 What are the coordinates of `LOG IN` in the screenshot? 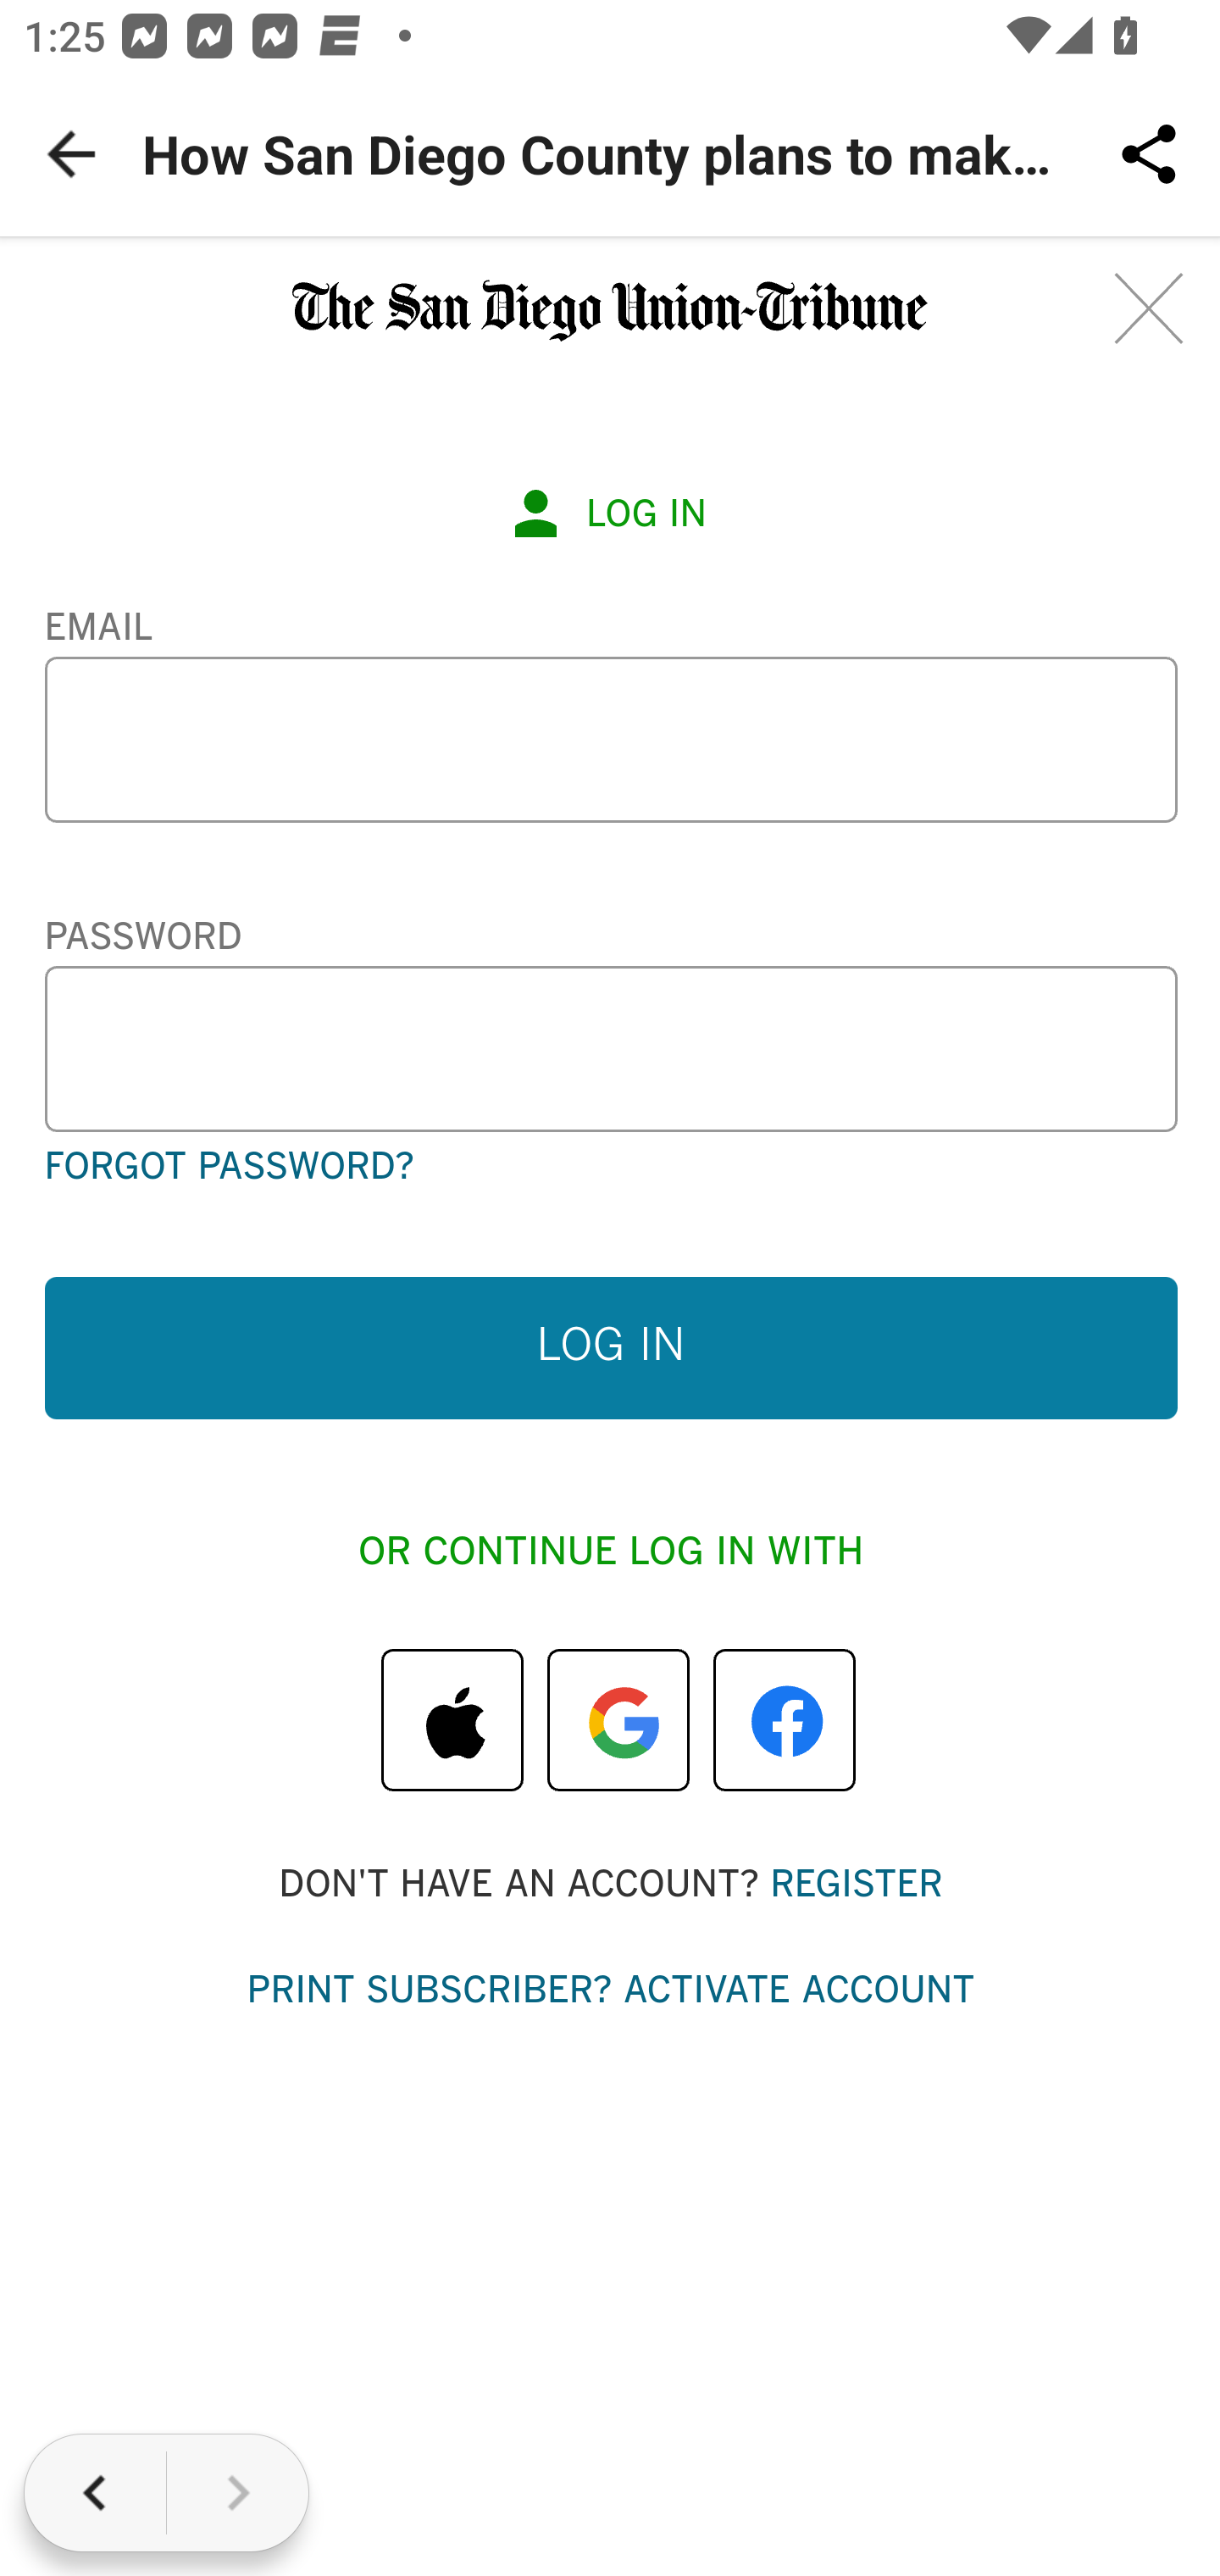 It's located at (610, 1347).